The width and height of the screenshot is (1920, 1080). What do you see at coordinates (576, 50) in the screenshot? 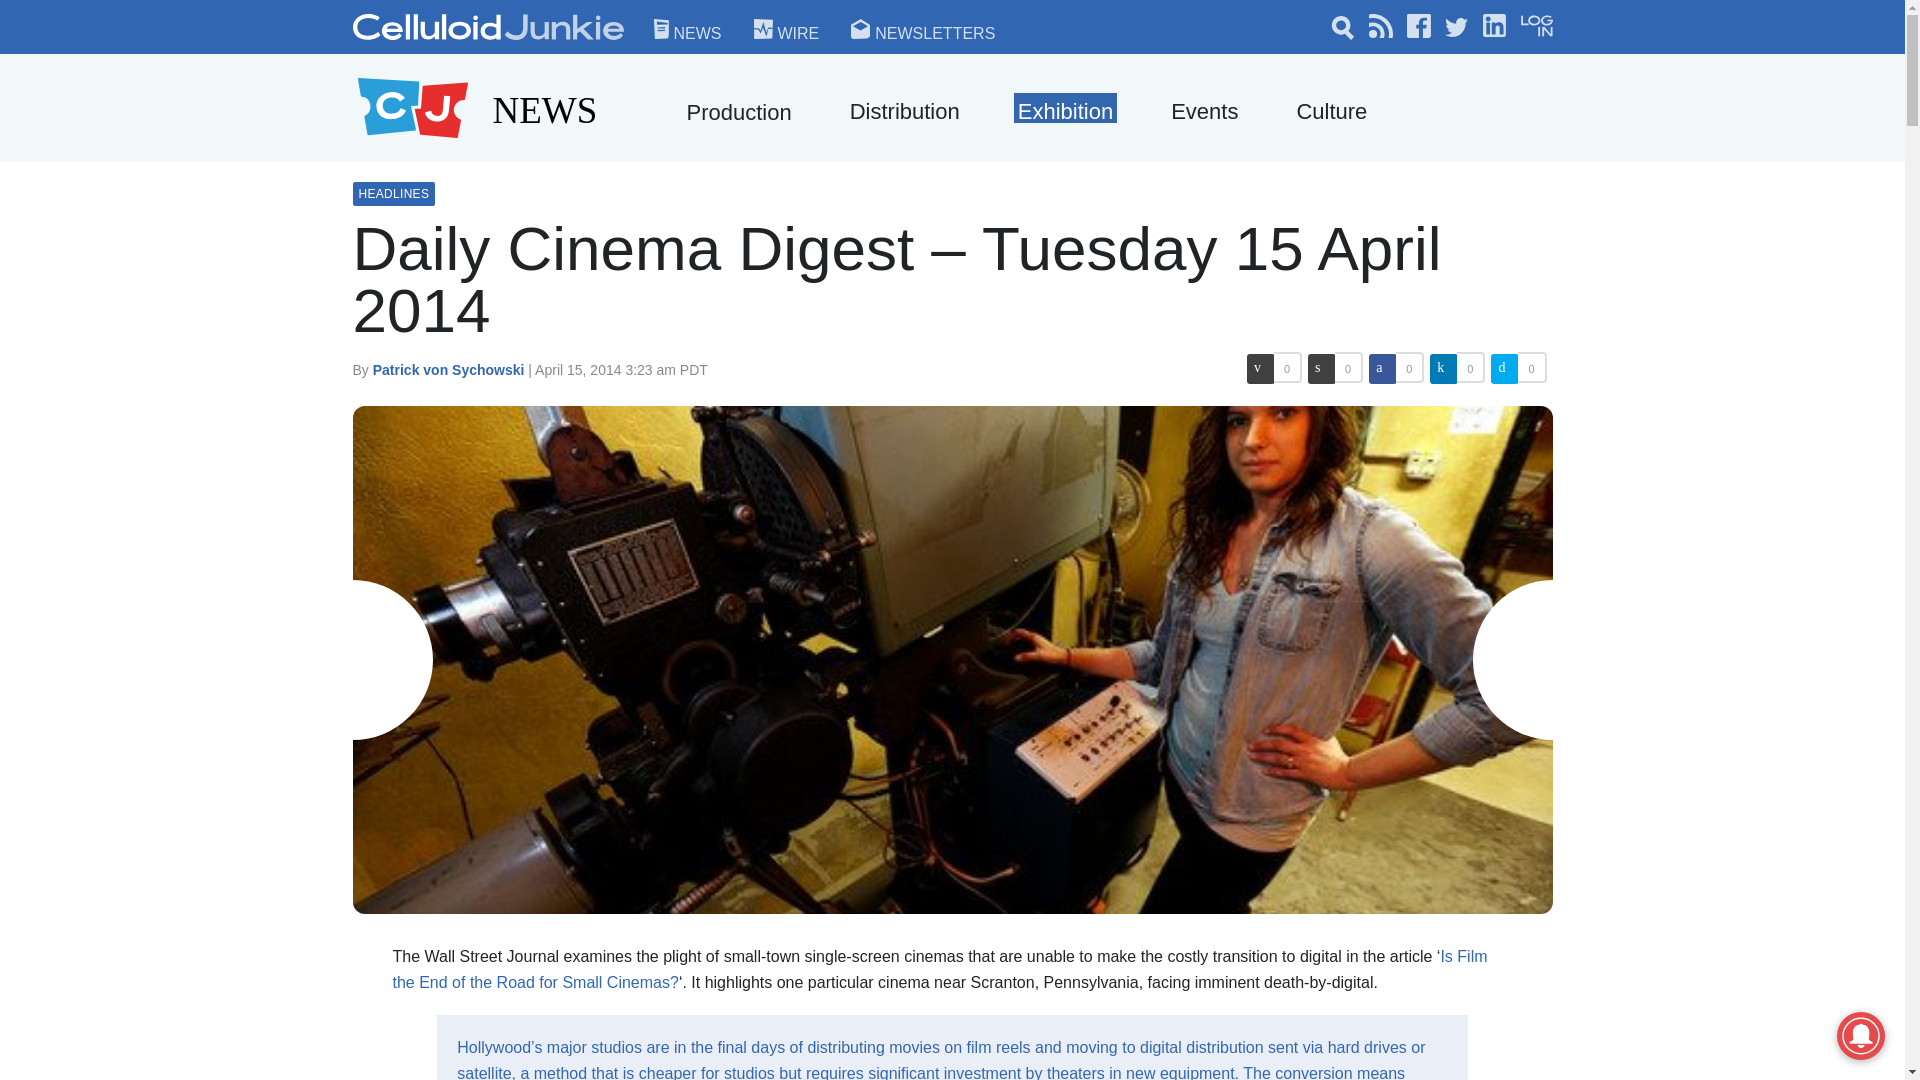
I see `CELLULOID JUNKIE` at bounding box center [576, 50].